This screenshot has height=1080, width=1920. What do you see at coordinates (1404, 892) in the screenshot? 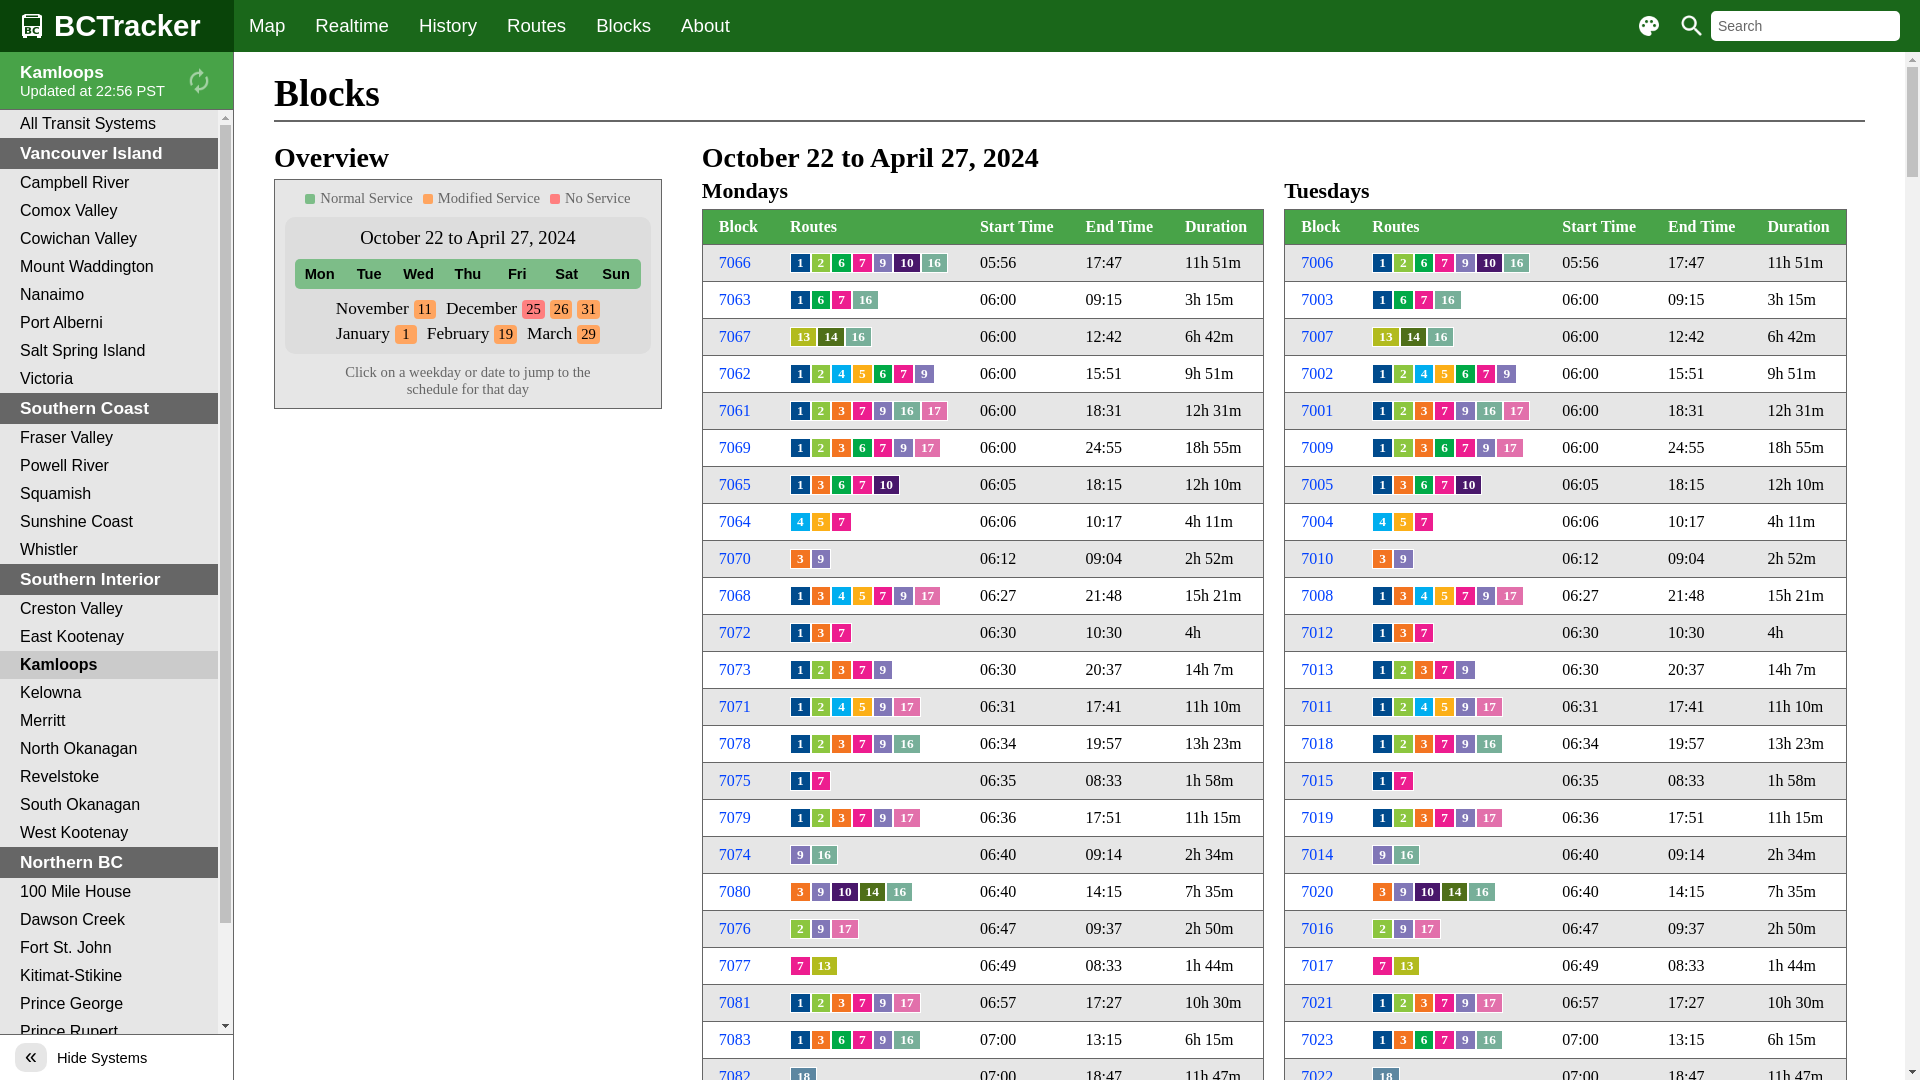
I see `9` at bounding box center [1404, 892].